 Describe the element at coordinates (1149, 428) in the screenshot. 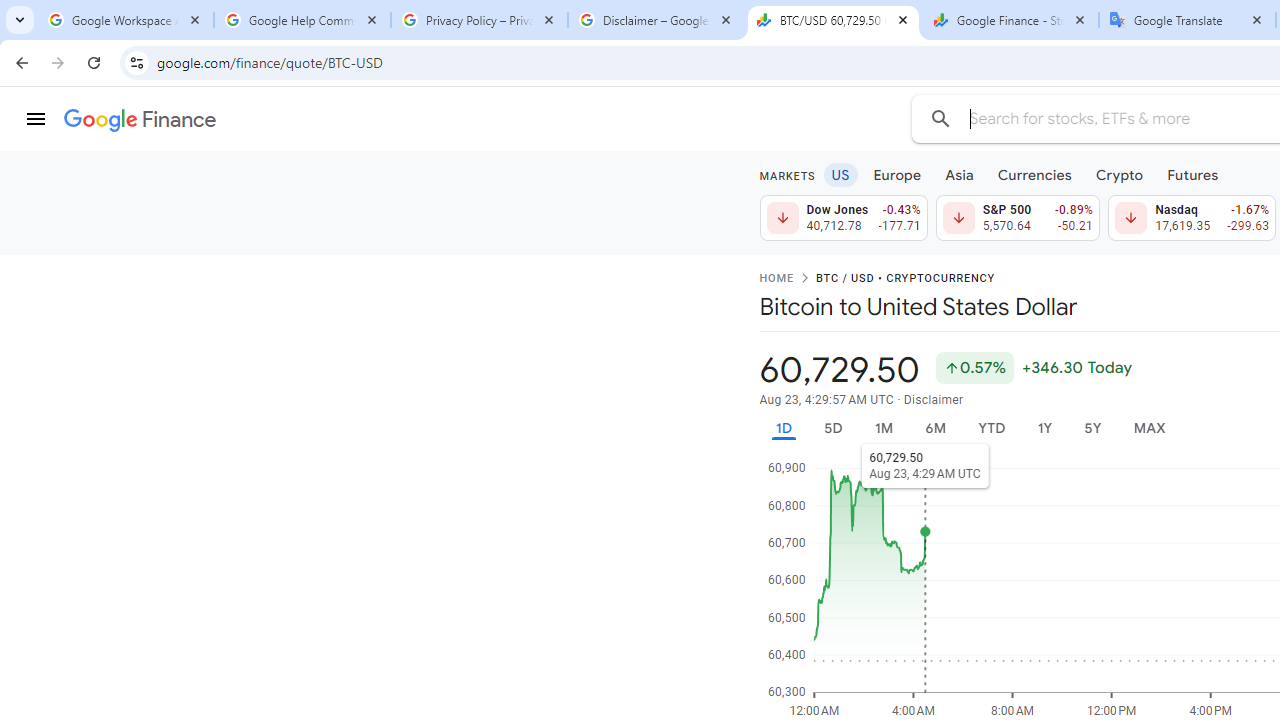

I see `MAX` at that location.